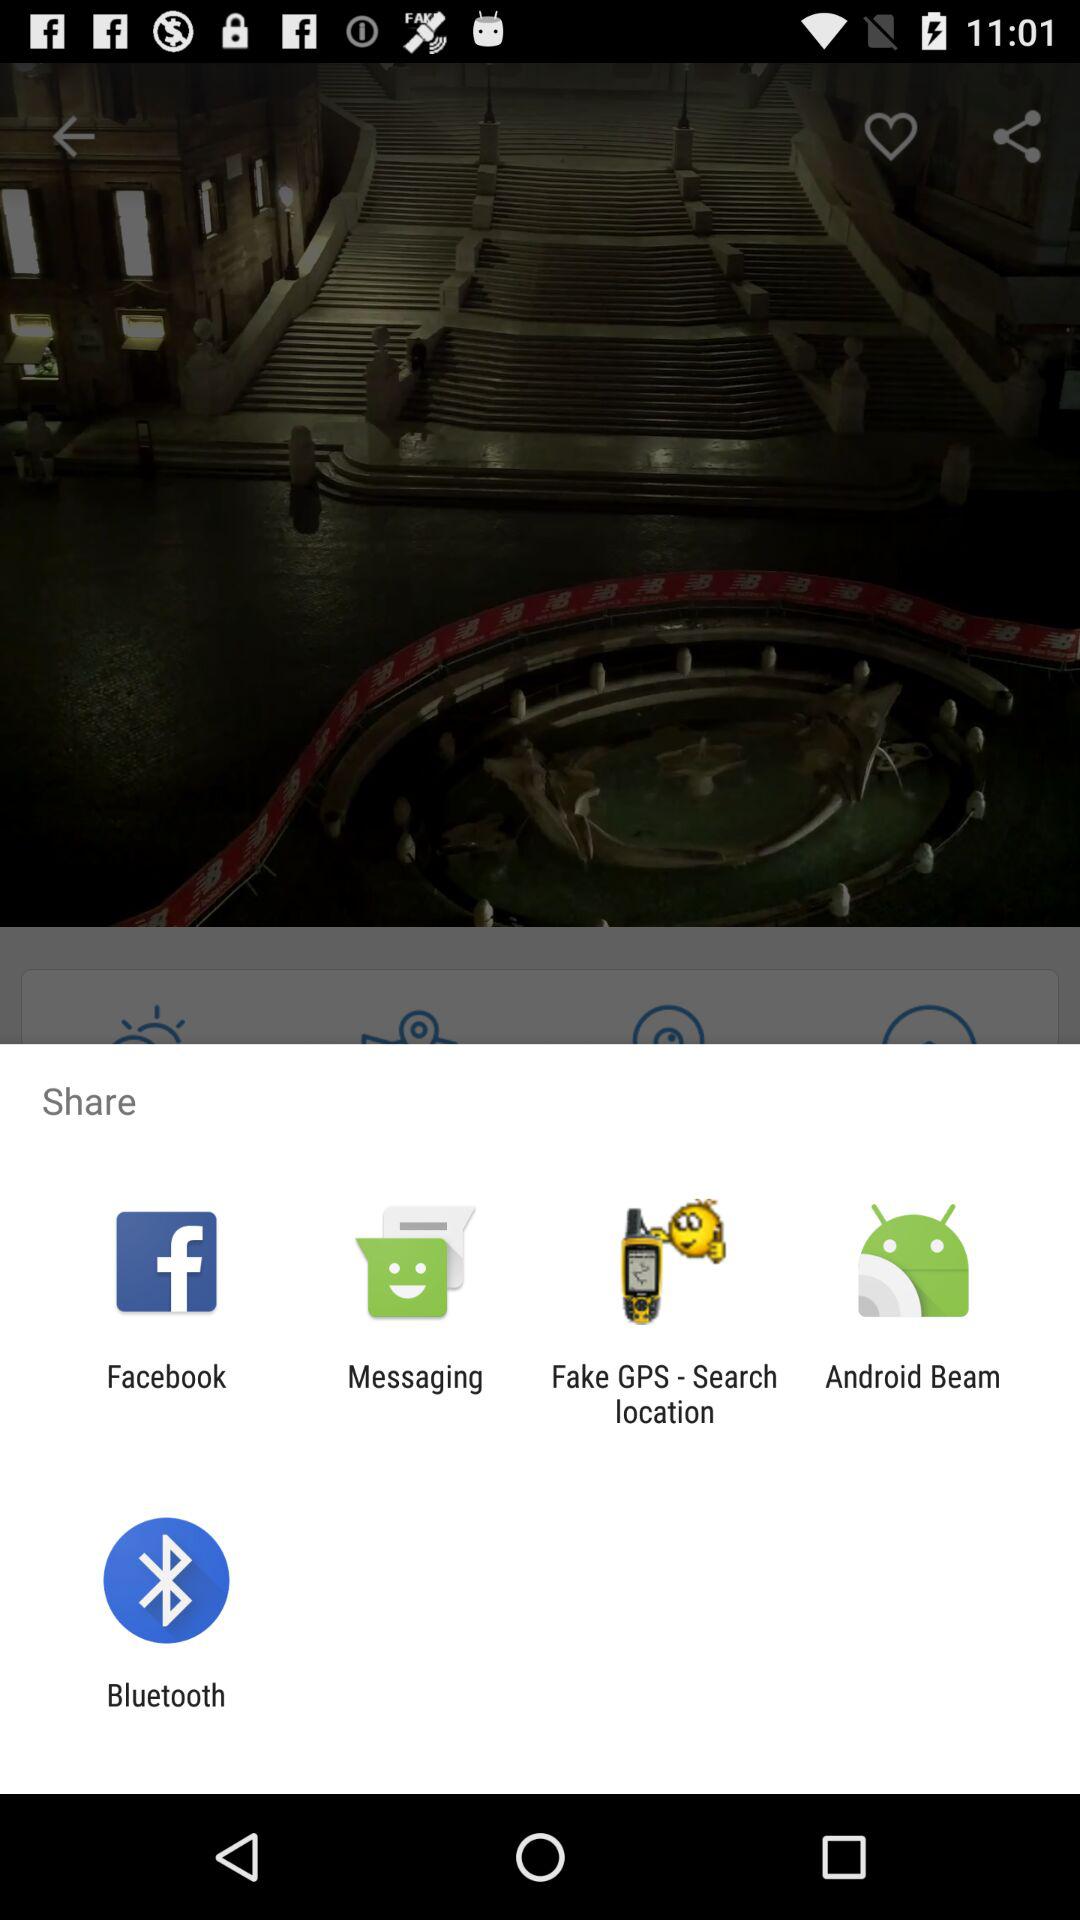  What do you see at coordinates (415, 1393) in the screenshot?
I see `flip until messaging app` at bounding box center [415, 1393].